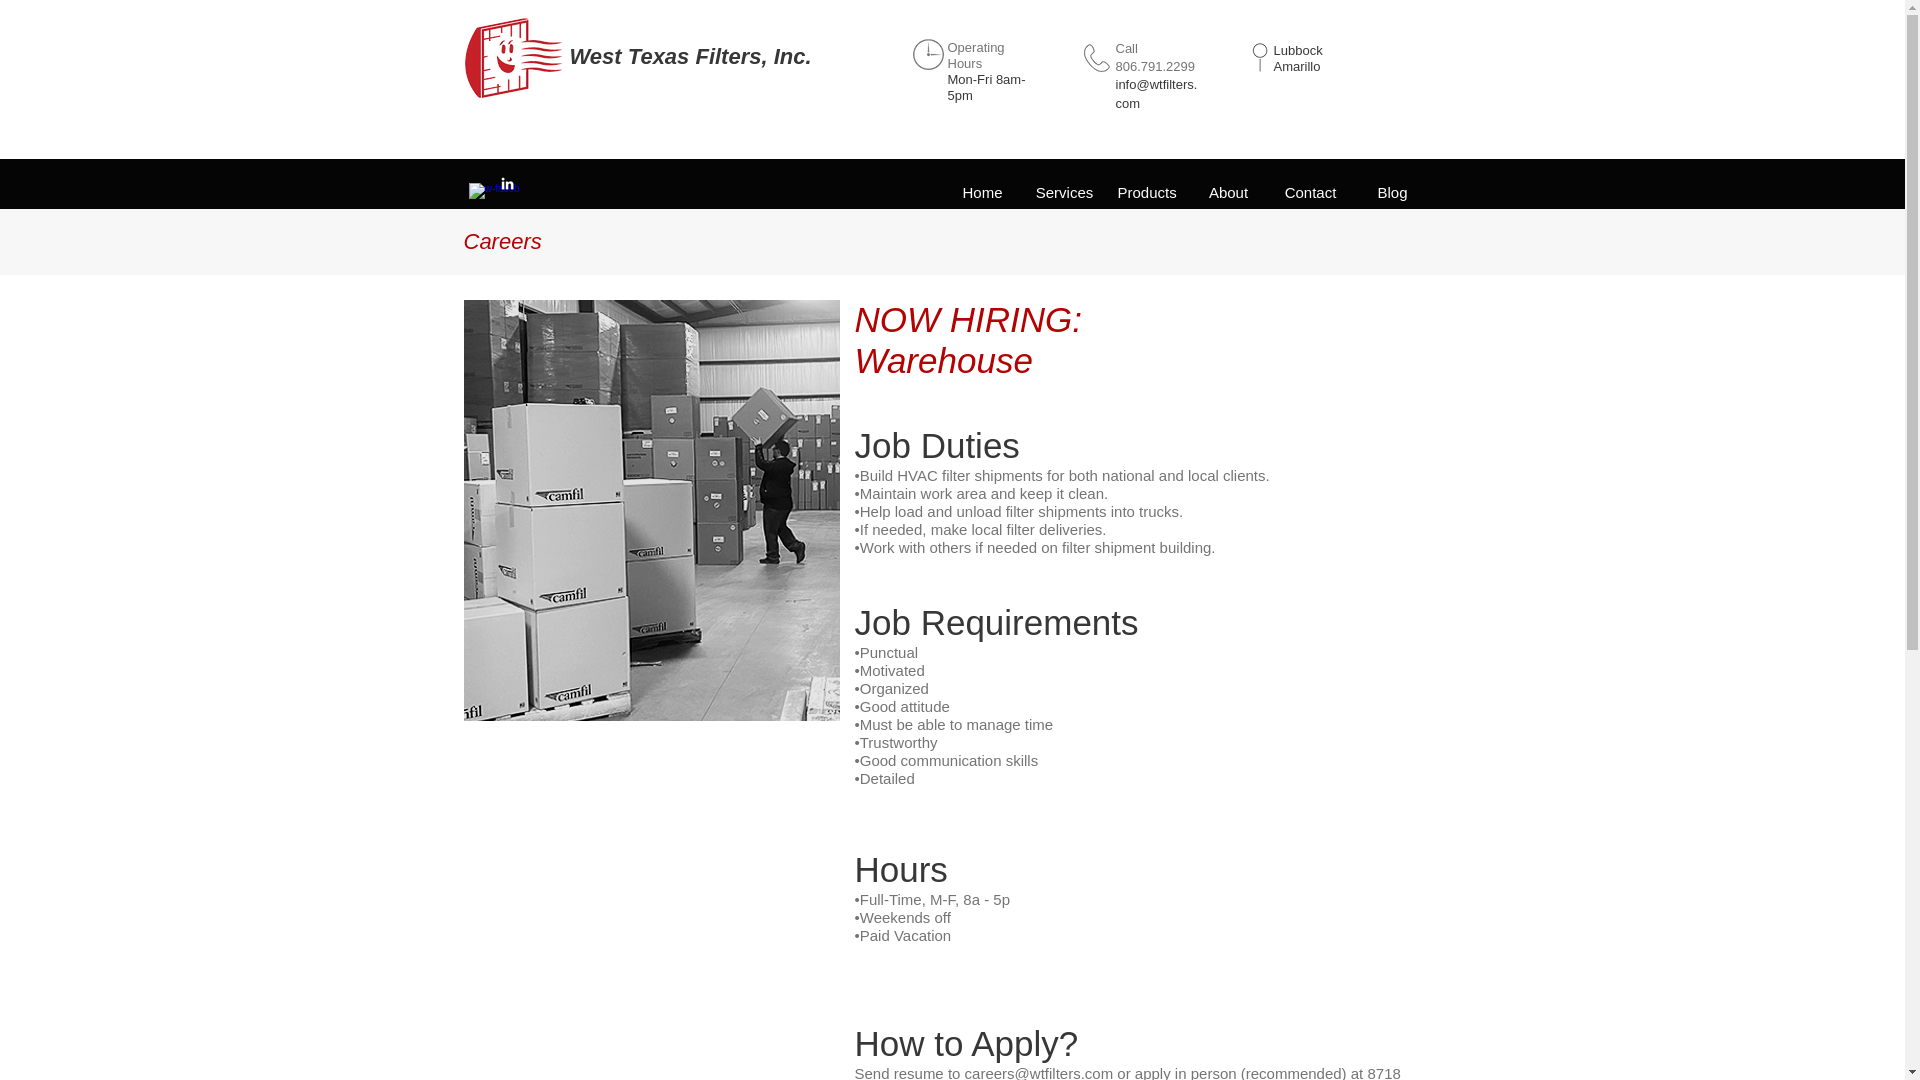 The width and height of the screenshot is (1920, 1080). I want to click on Contact, so click(1310, 184).